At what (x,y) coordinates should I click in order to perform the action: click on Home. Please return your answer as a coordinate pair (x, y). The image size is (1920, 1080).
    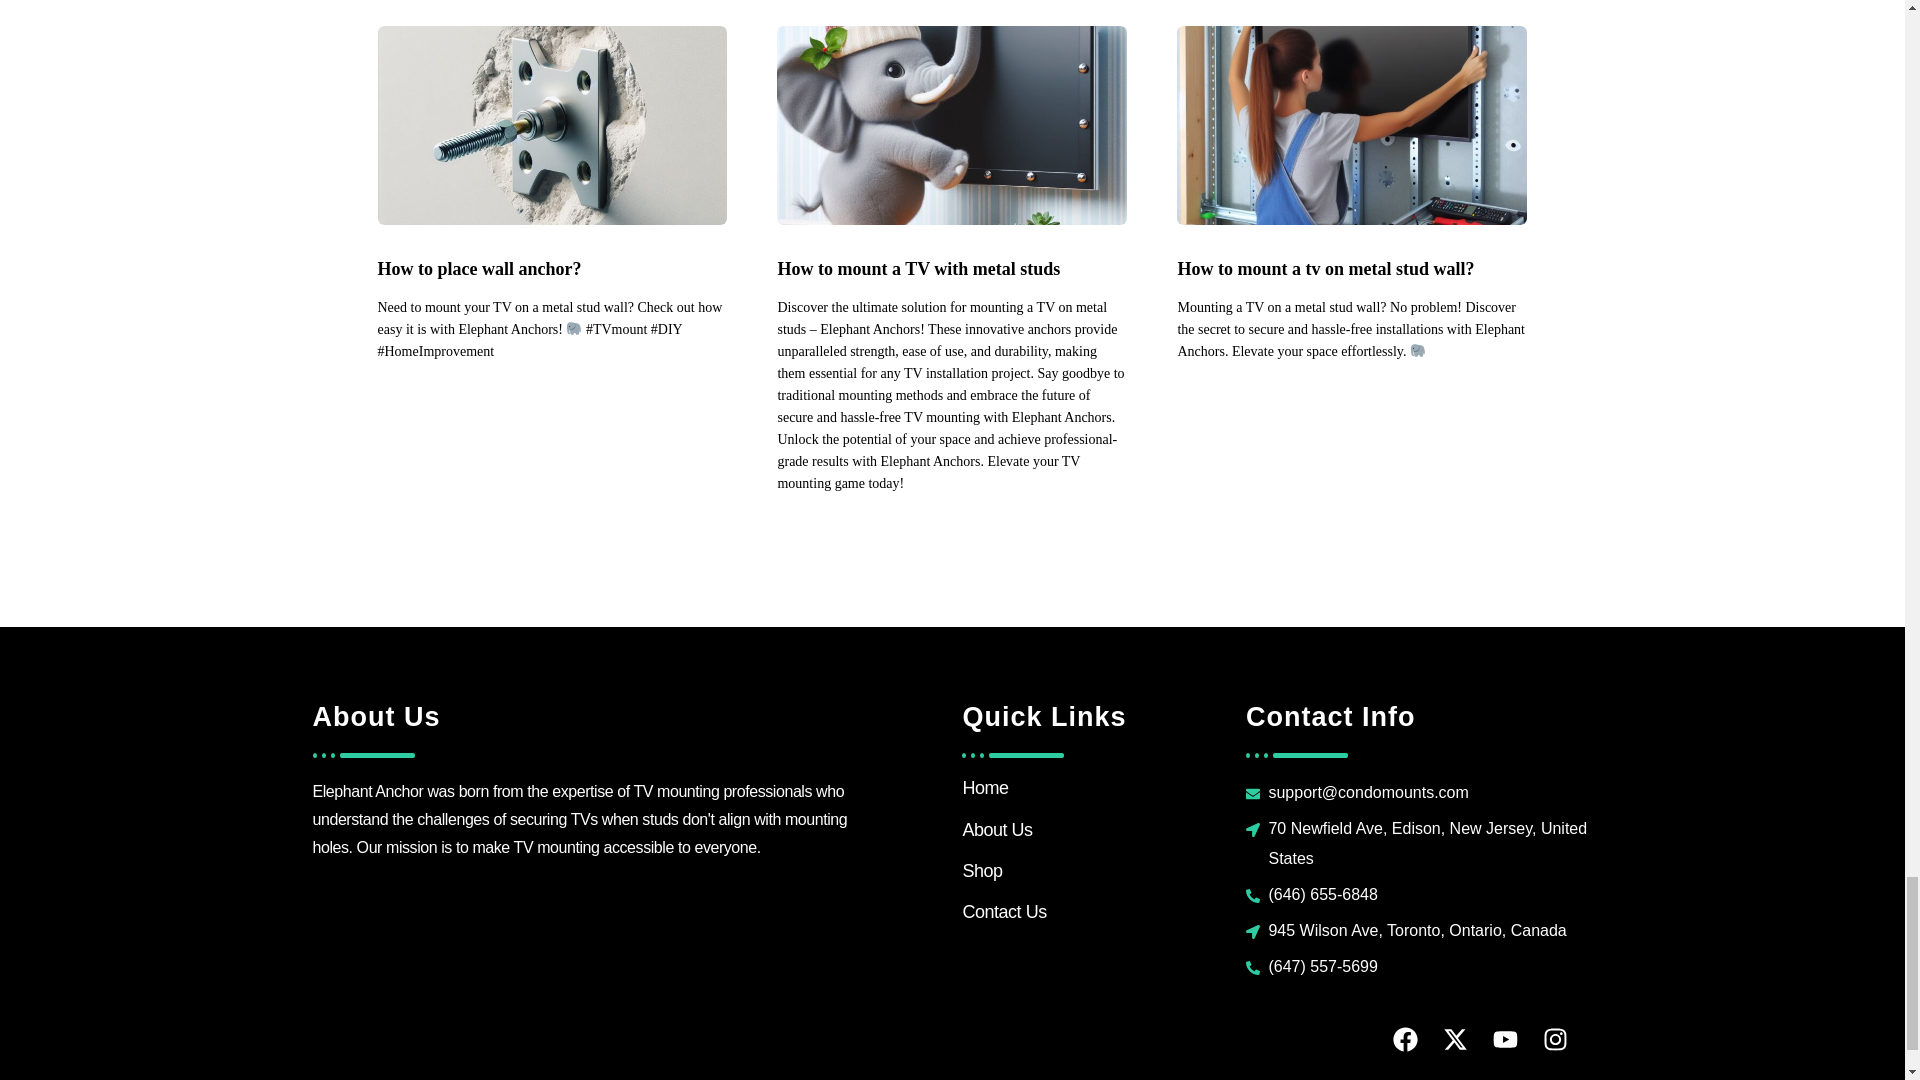
    Looking at the image, I should click on (984, 788).